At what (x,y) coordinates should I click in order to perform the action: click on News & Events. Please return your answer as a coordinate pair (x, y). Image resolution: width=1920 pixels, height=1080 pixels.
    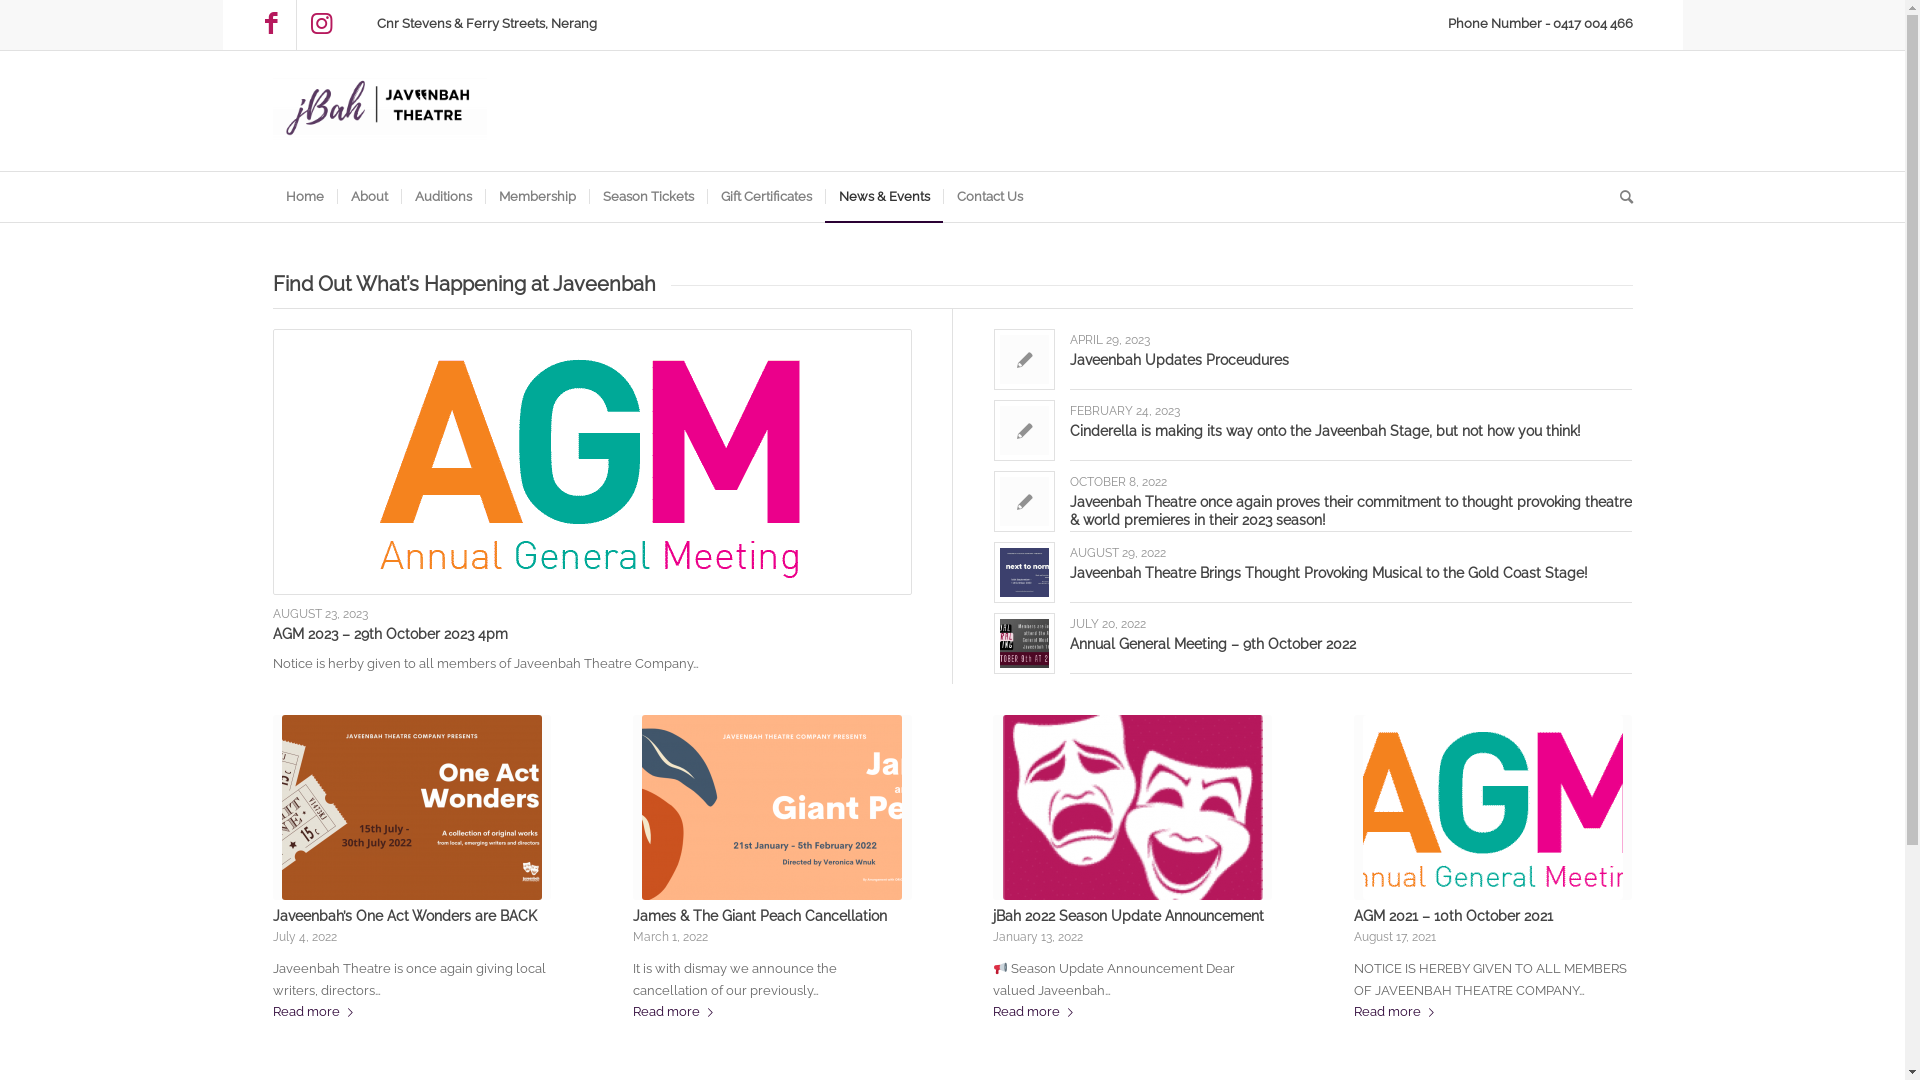
    Looking at the image, I should click on (883, 197).